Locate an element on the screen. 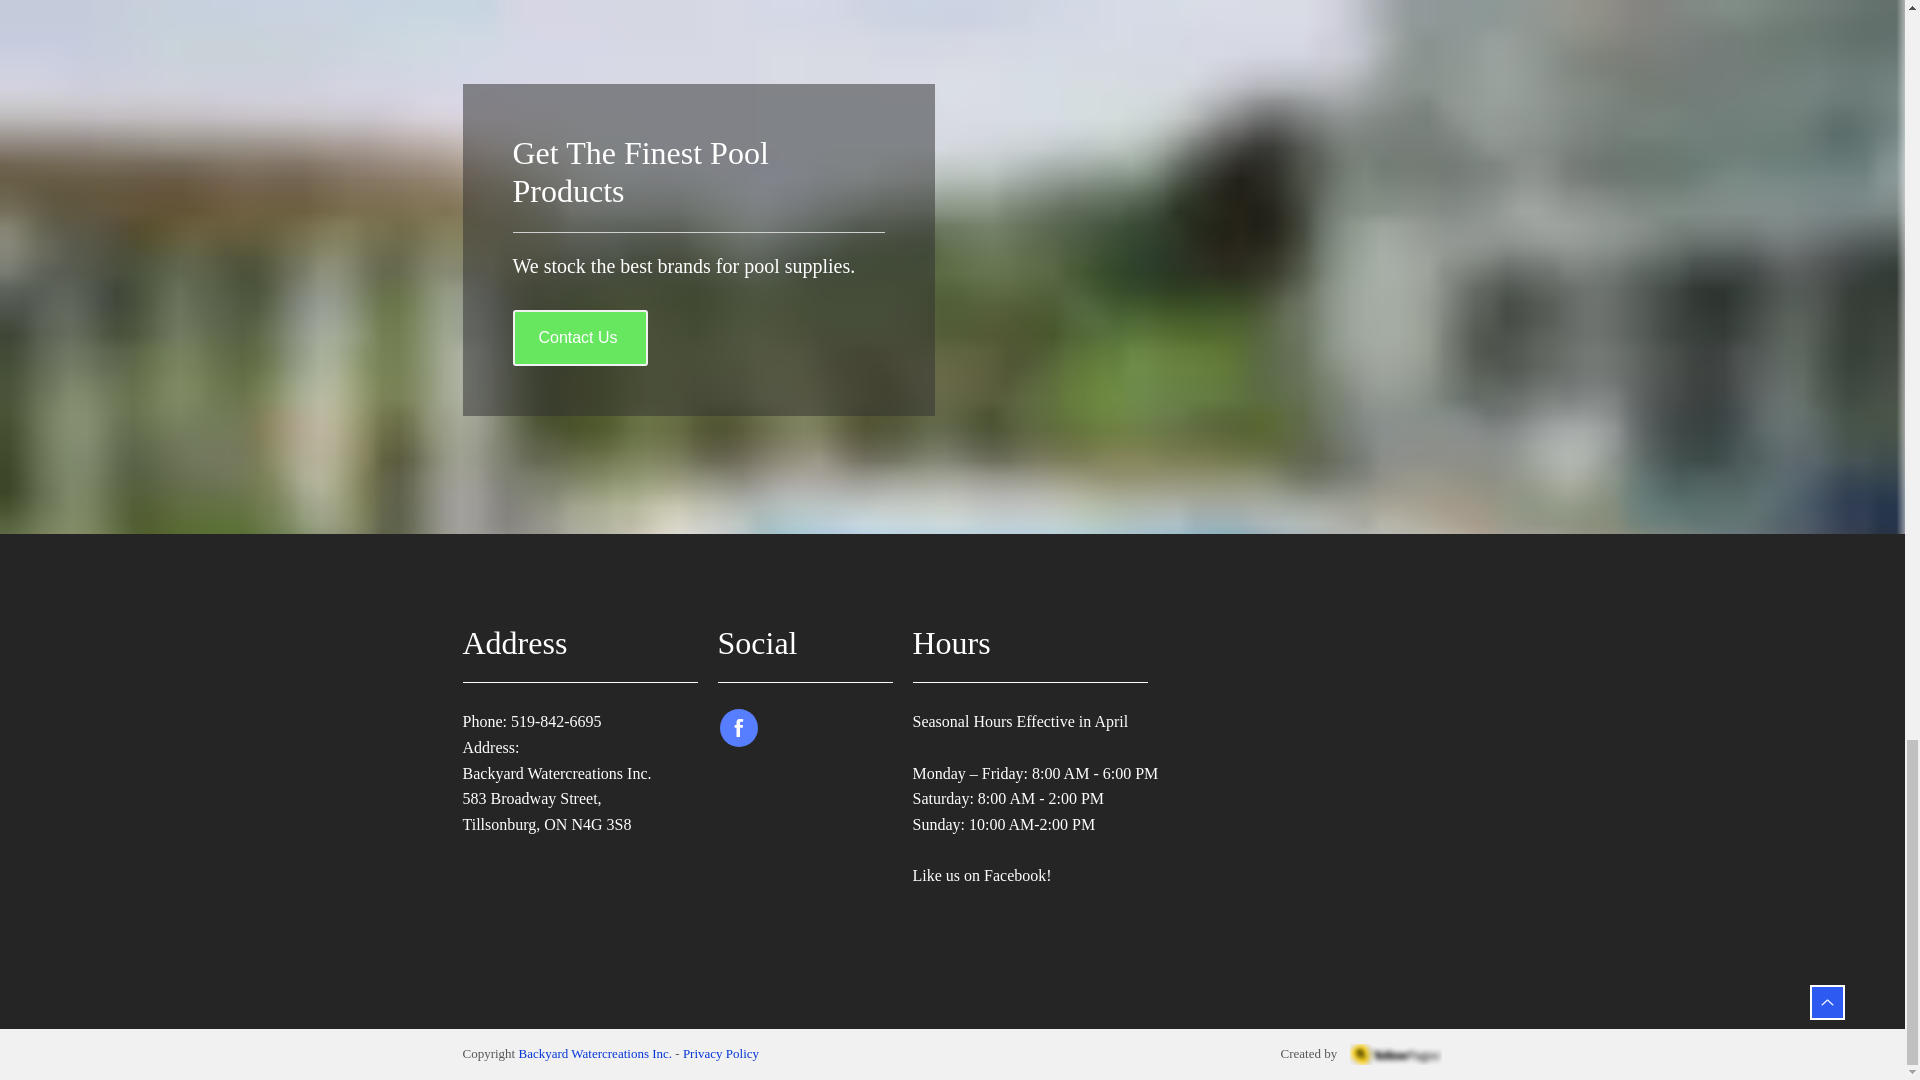 Image resolution: width=1920 pixels, height=1080 pixels. Sunday: 10:00 AM-2:00 PM is located at coordinates (1003, 824).